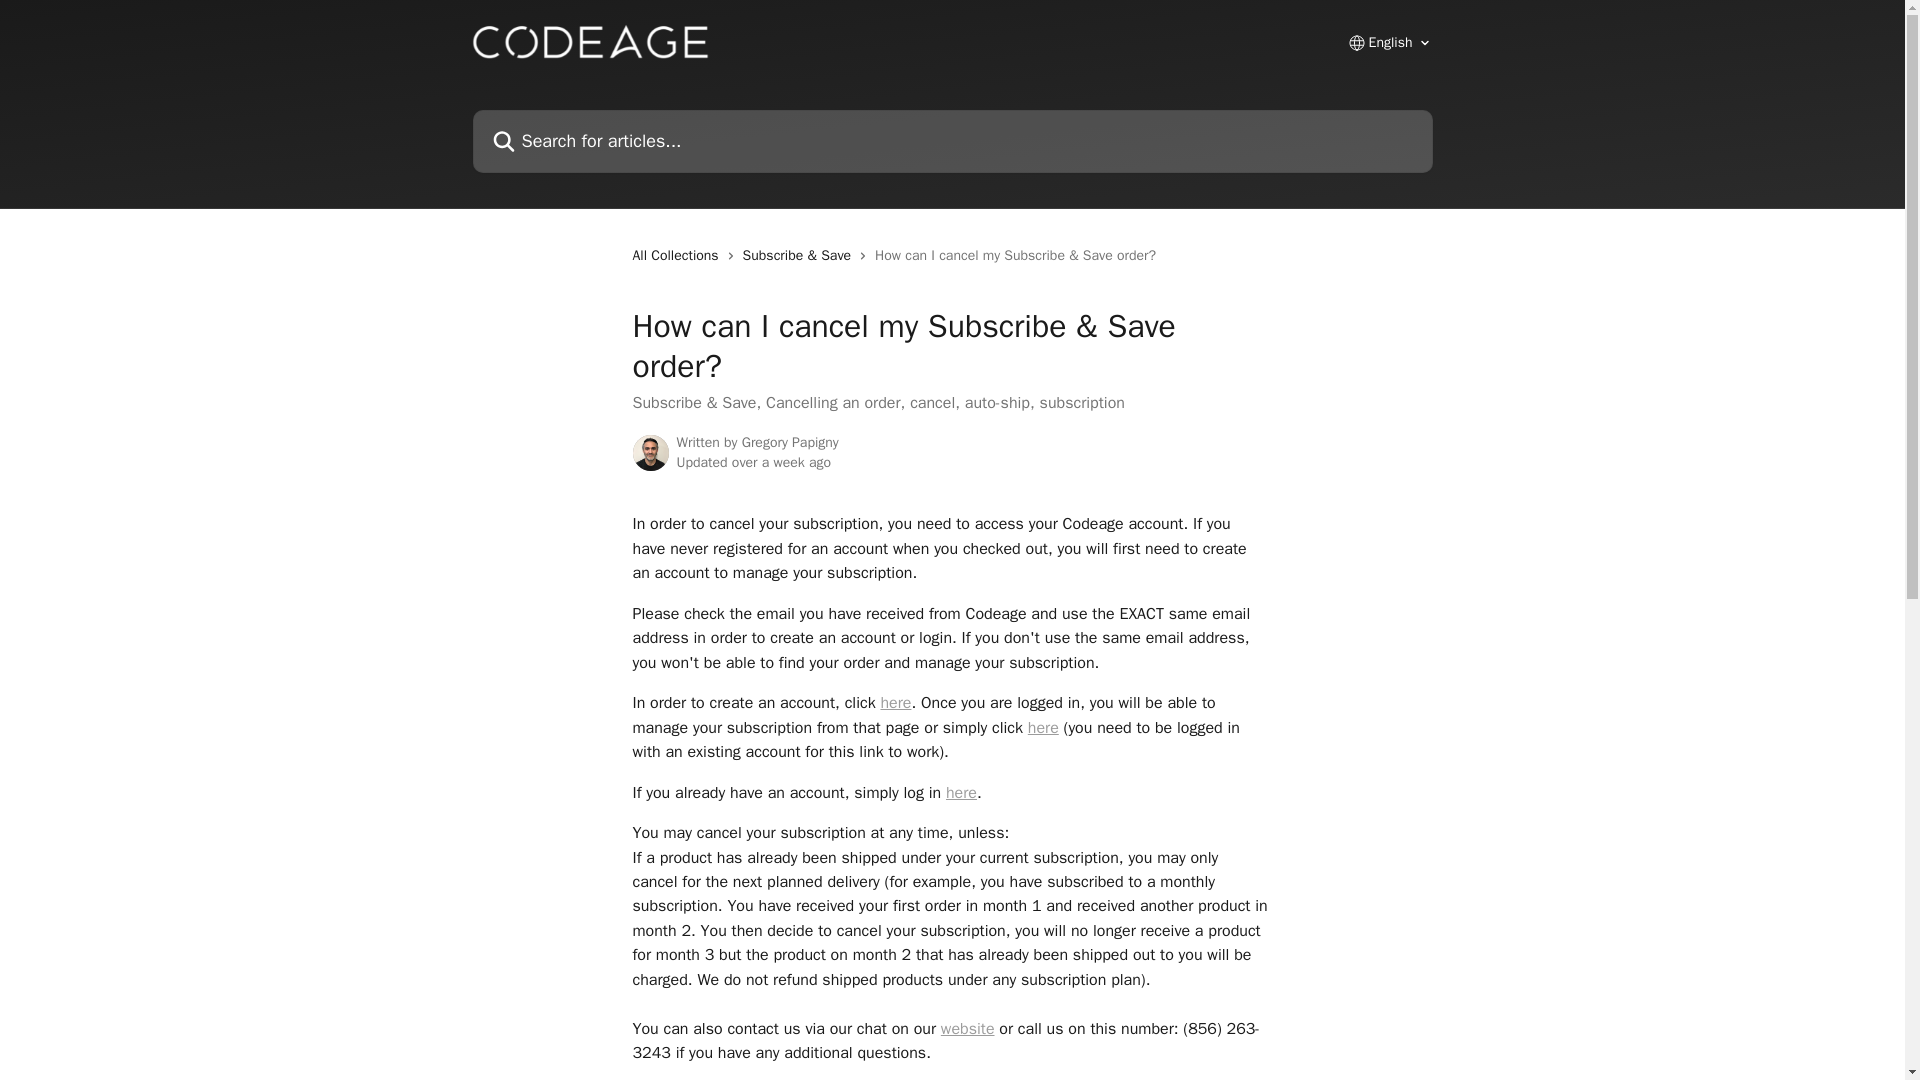 The height and width of the screenshot is (1080, 1920). Describe the element at coordinates (962, 793) in the screenshot. I see `here` at that location.